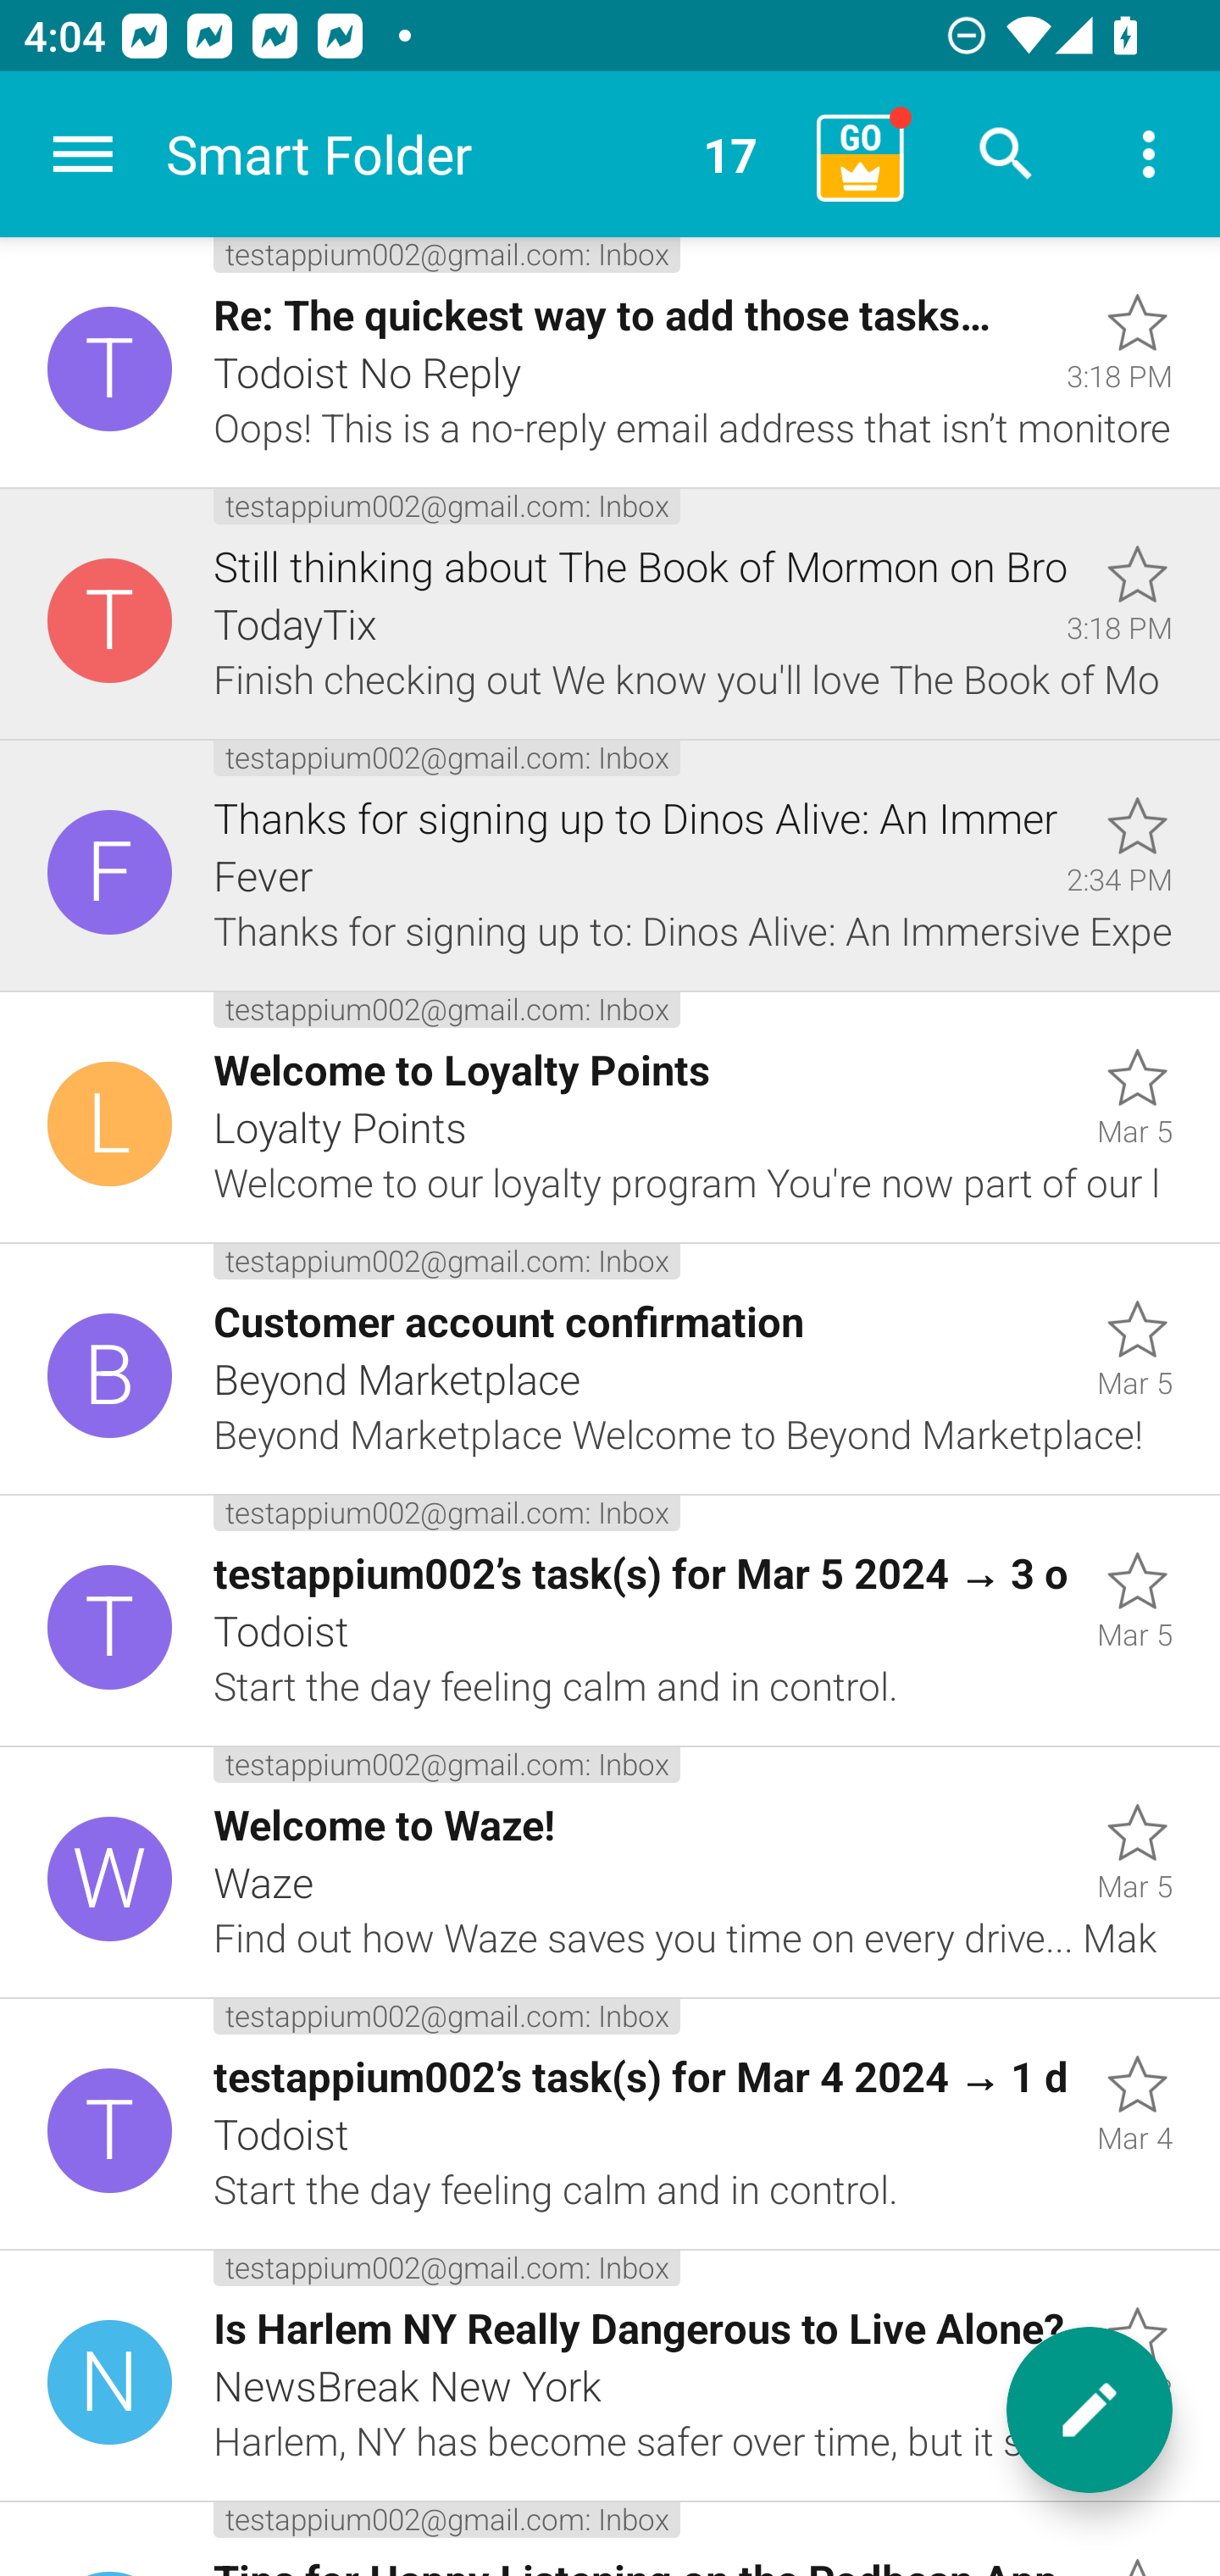 The height and width of the screenshot is (2576, 1220). I want to click on Search, so click(1006, 154).